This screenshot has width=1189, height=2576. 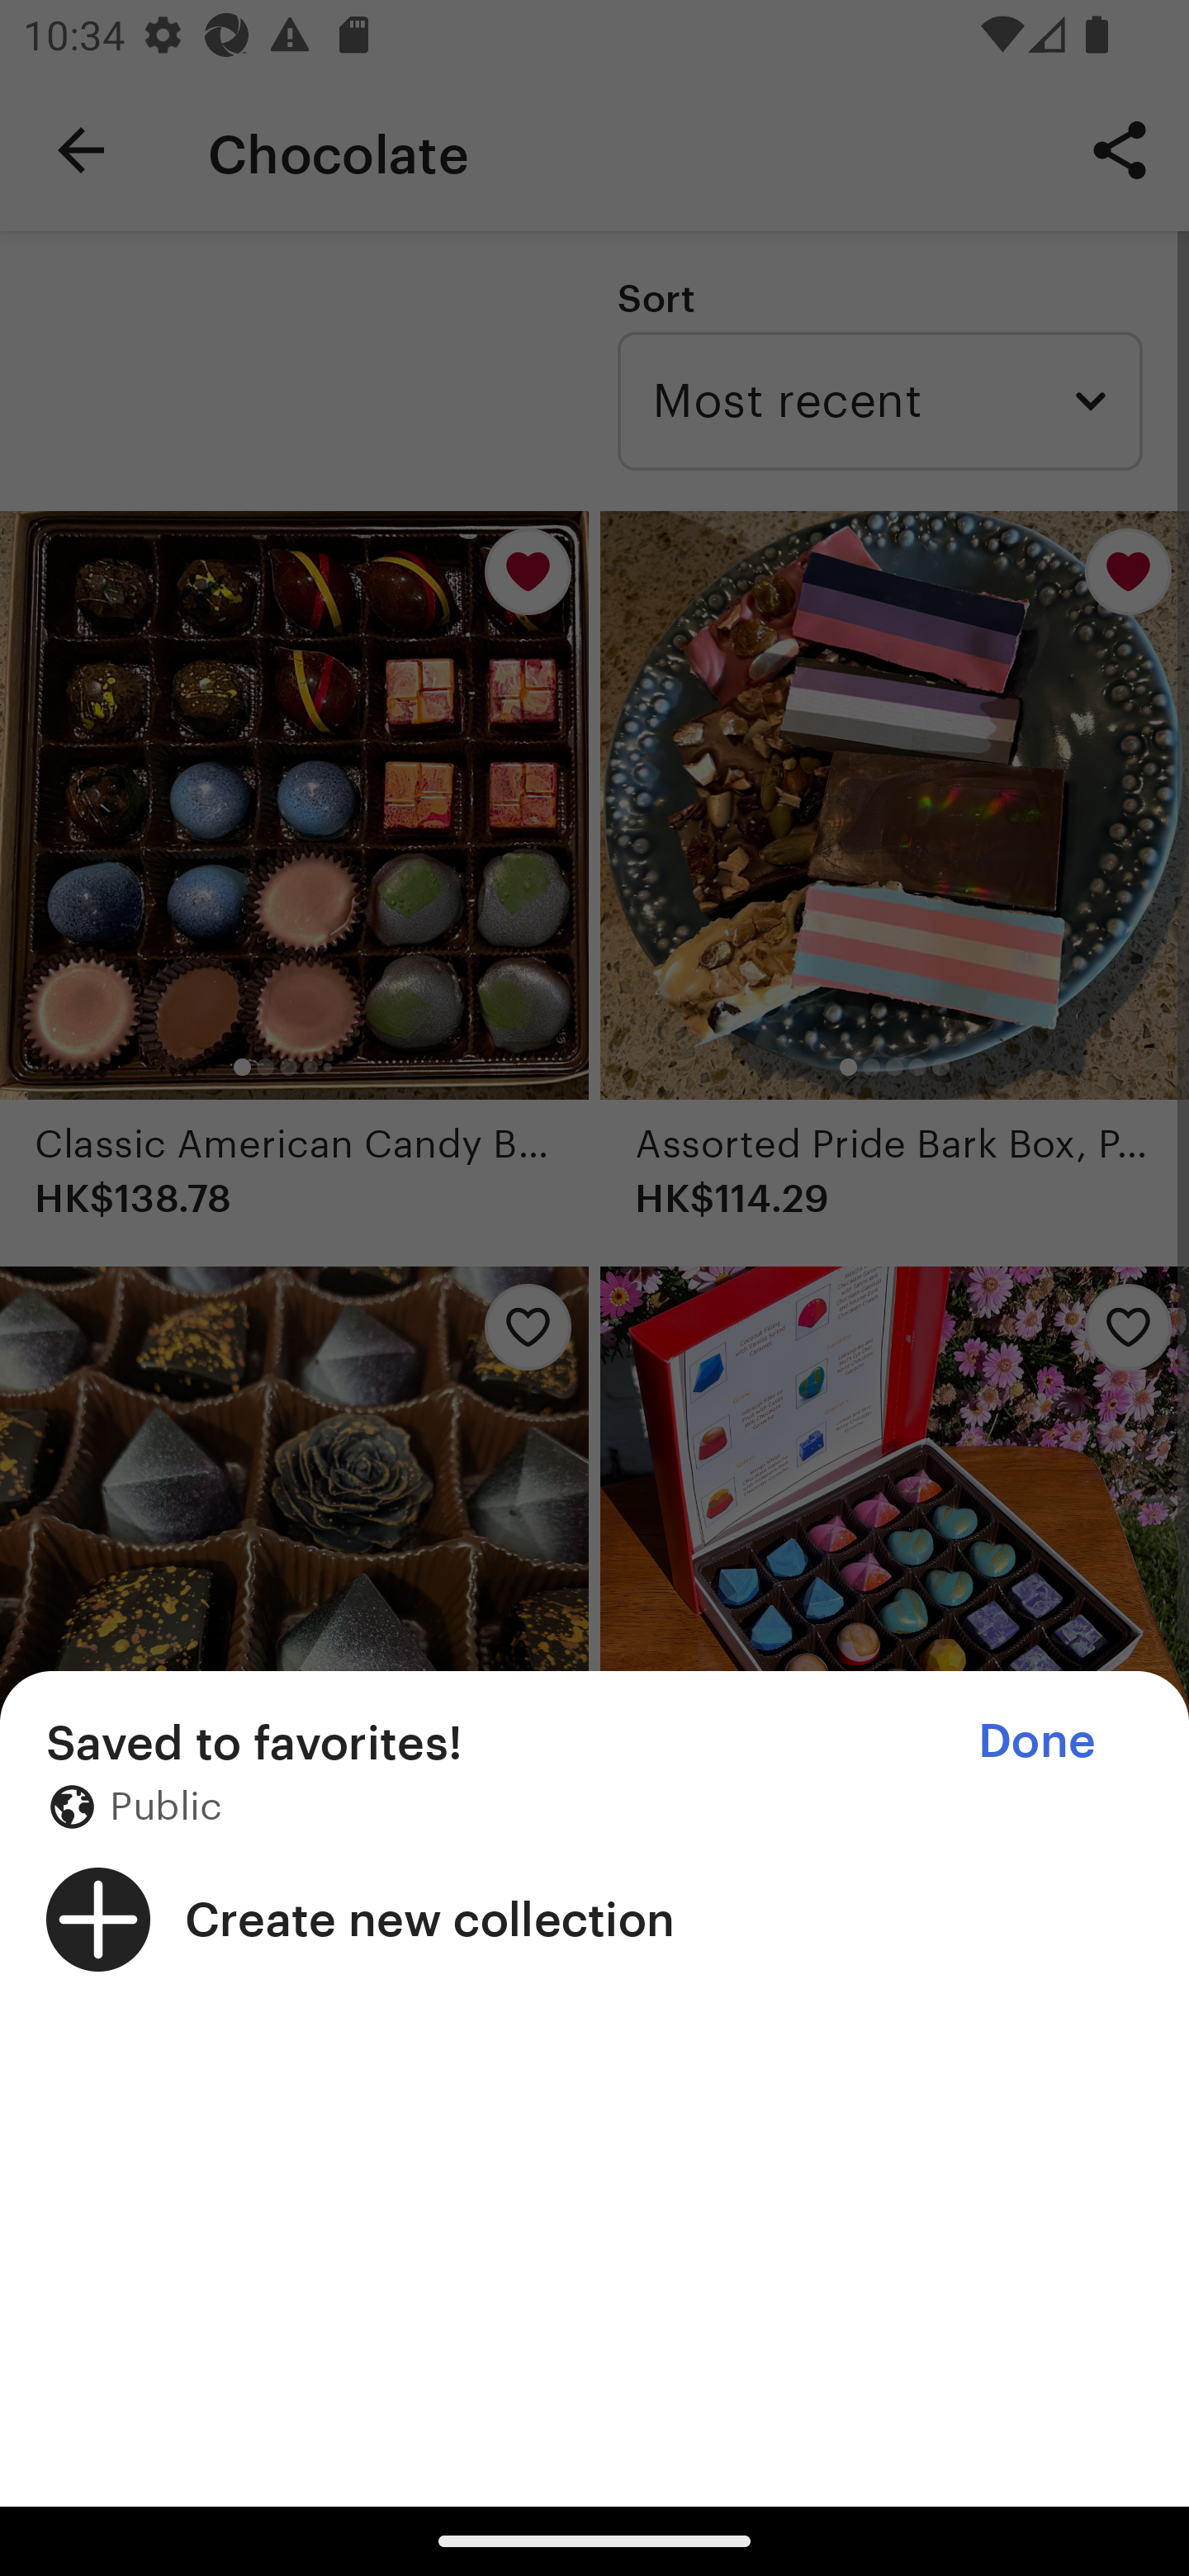 I want to click on Done, so click(x=1036, y=1740).